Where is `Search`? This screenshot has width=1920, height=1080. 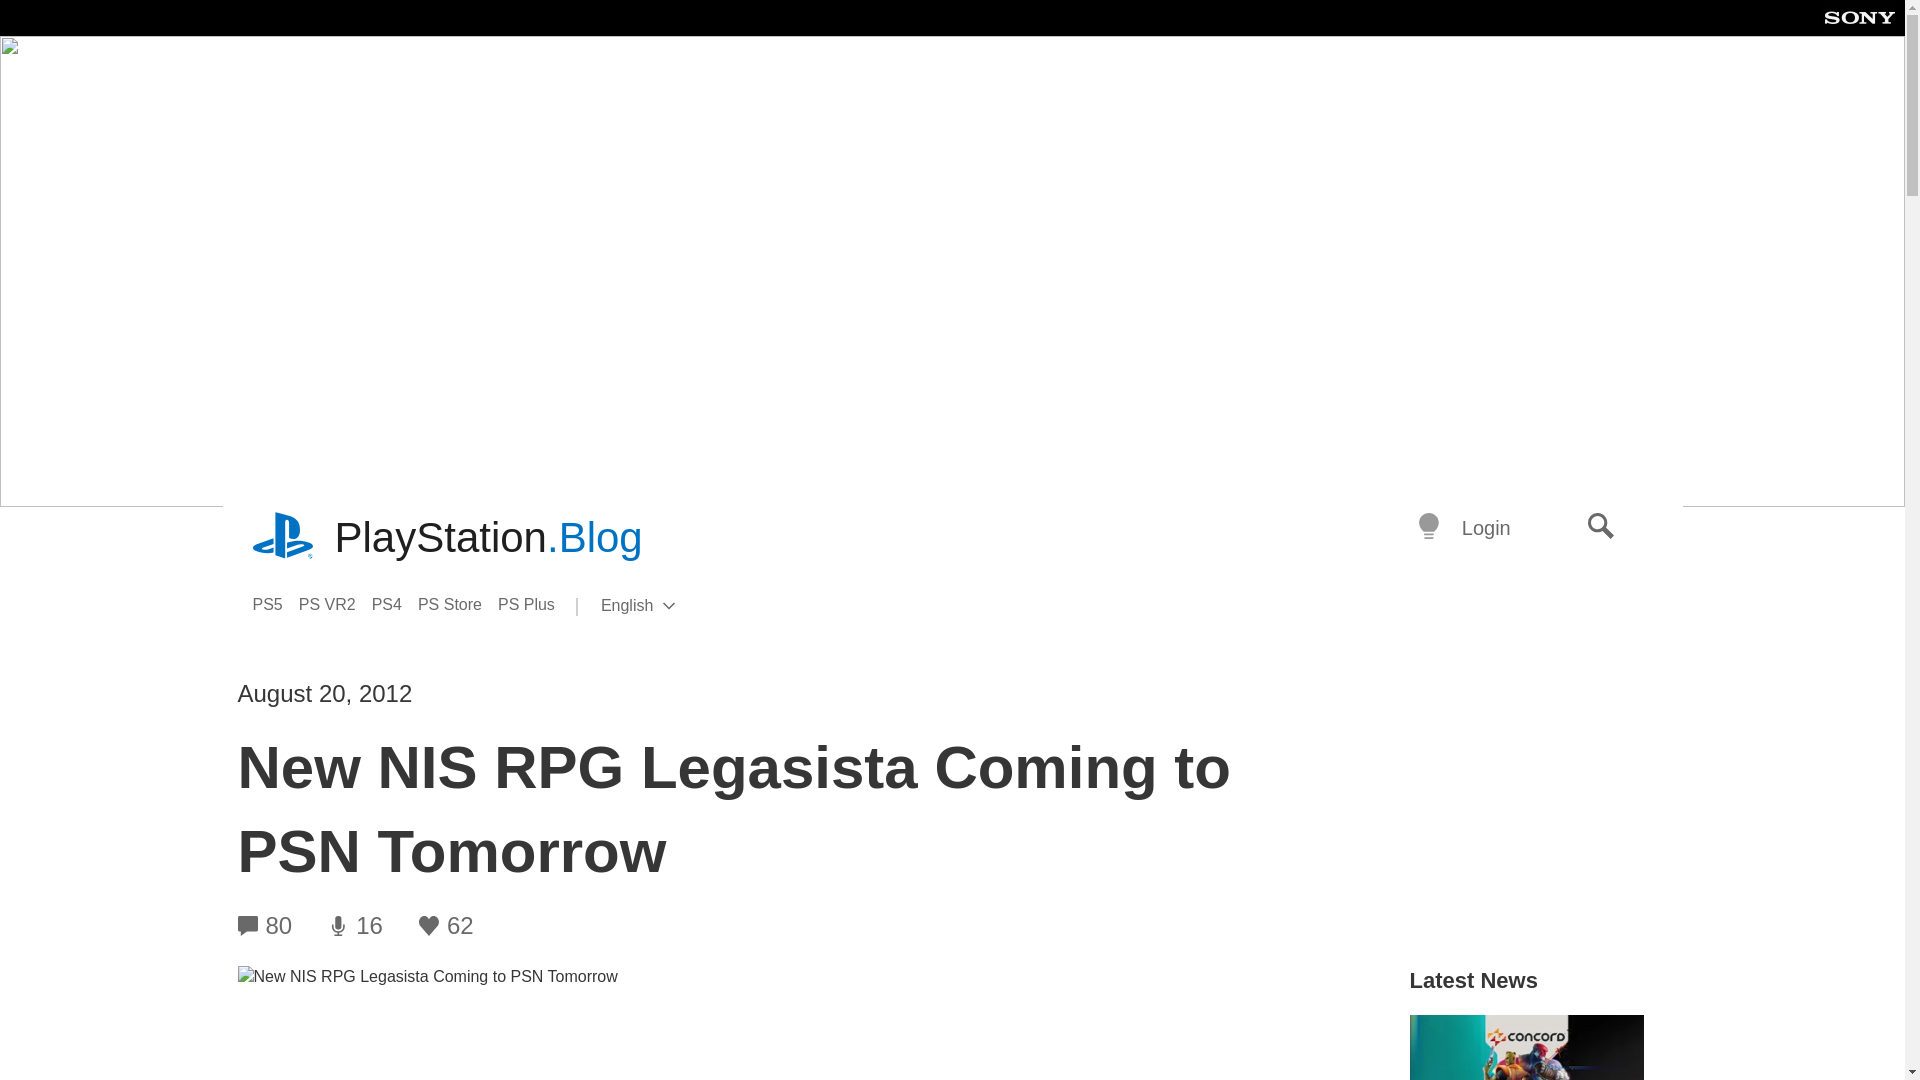
Search is located at coordinates (395, 604).